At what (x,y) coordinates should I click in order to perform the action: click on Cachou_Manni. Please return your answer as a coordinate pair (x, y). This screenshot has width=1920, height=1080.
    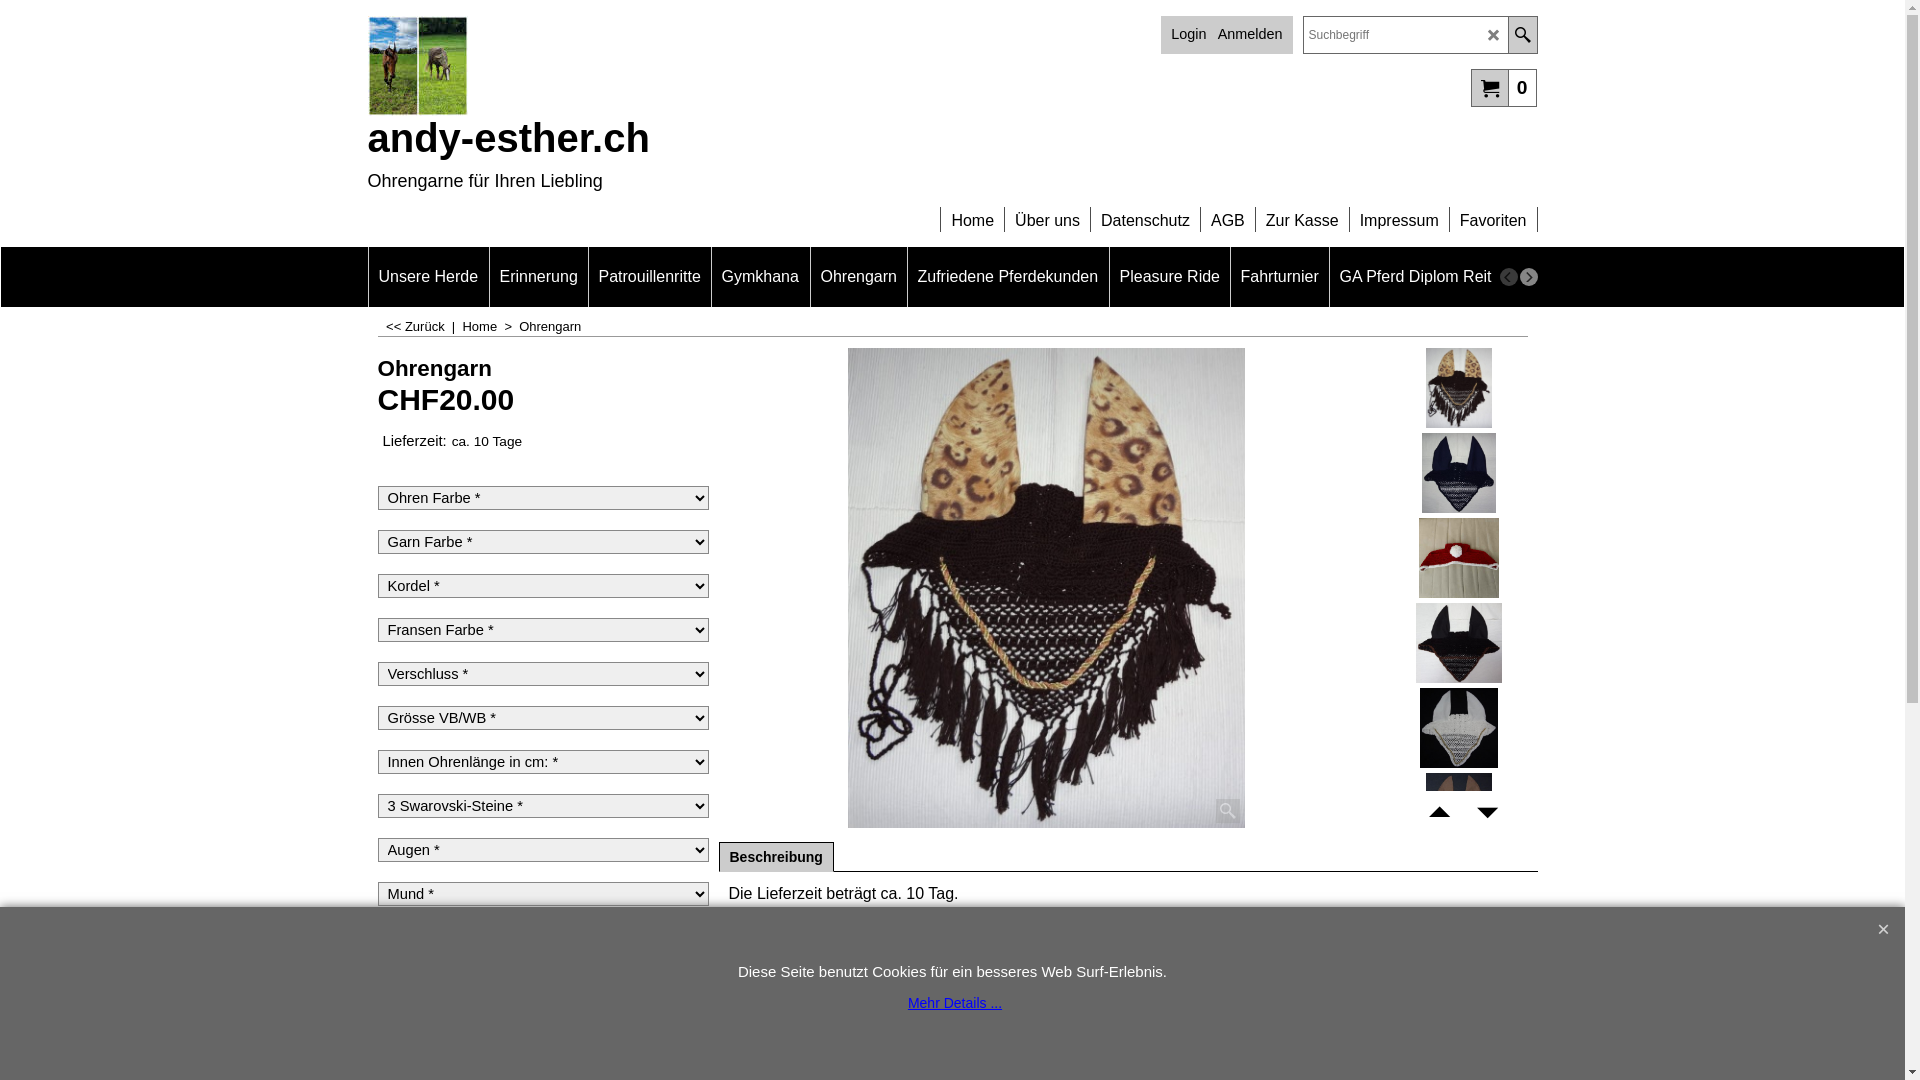
    Looking at the image, I should click on (543, 66).